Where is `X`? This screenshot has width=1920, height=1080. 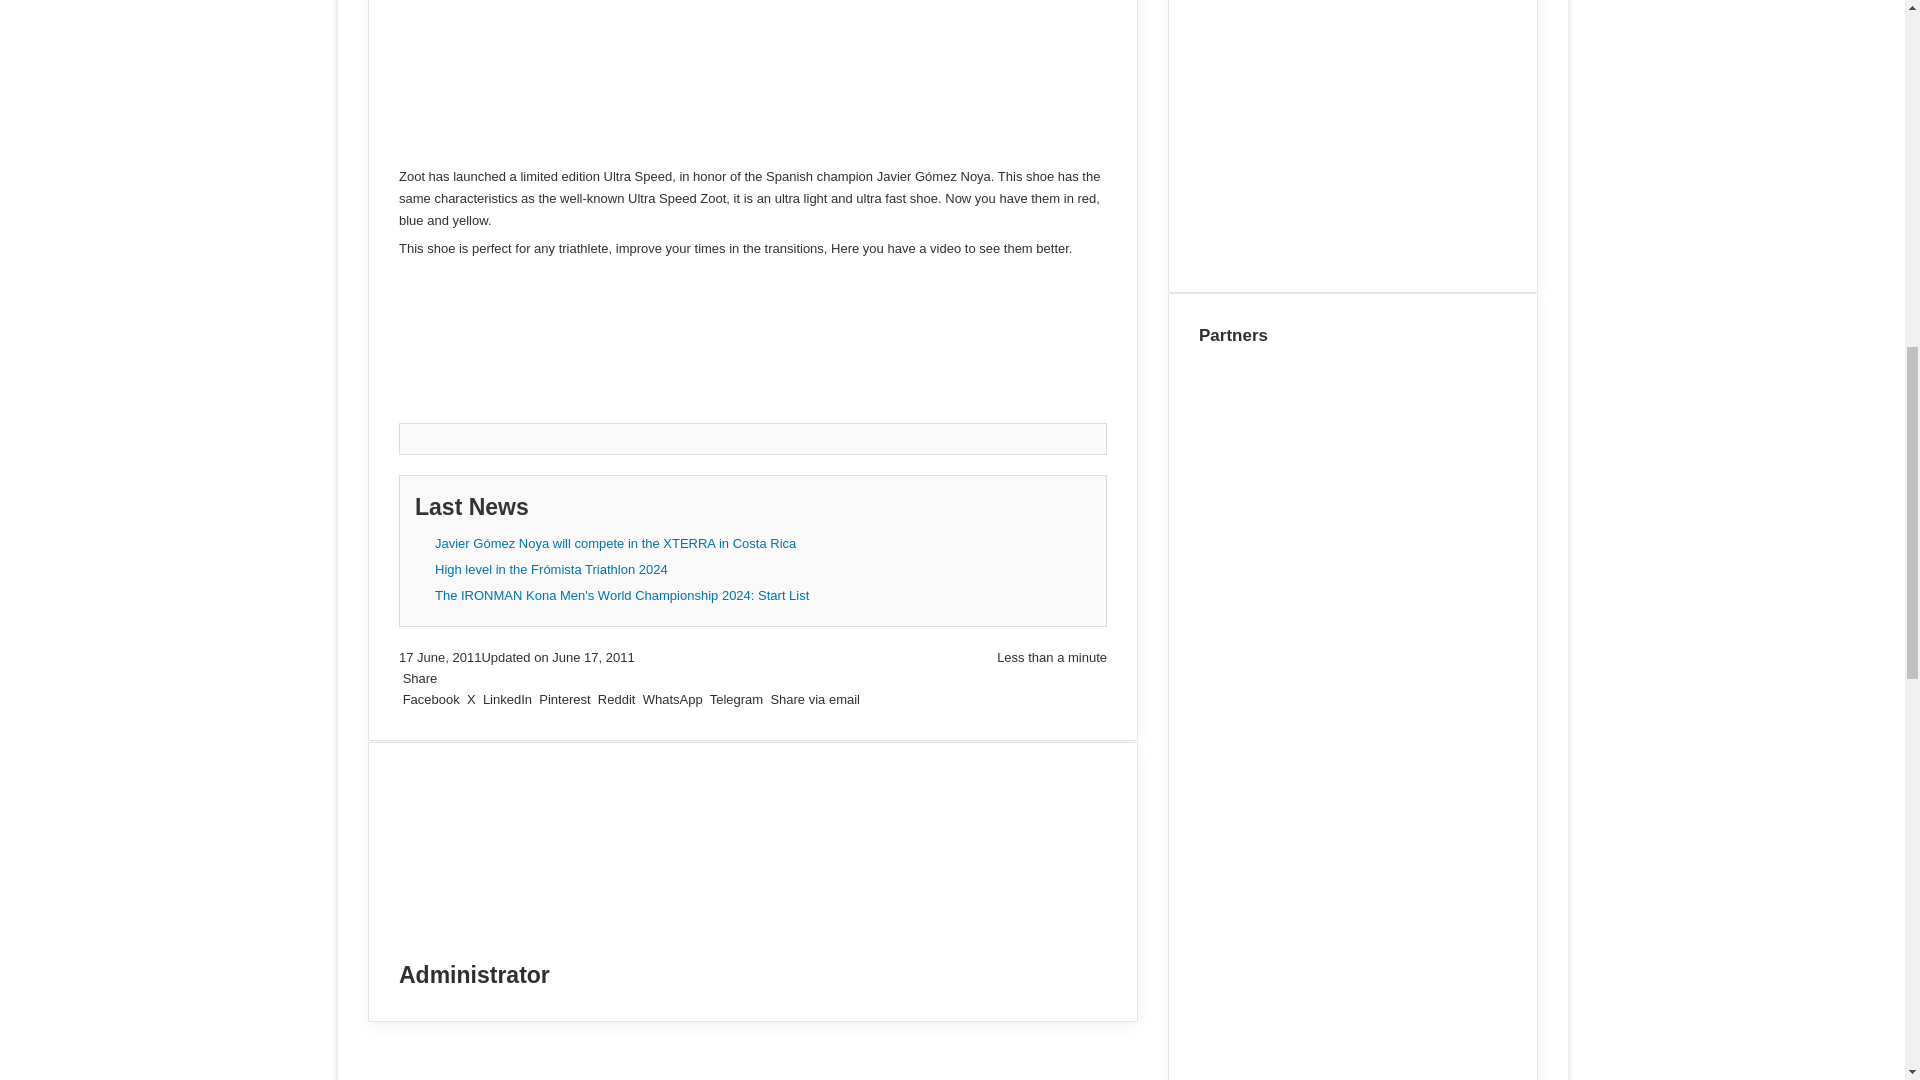 X is located at coordinates (470, 700).